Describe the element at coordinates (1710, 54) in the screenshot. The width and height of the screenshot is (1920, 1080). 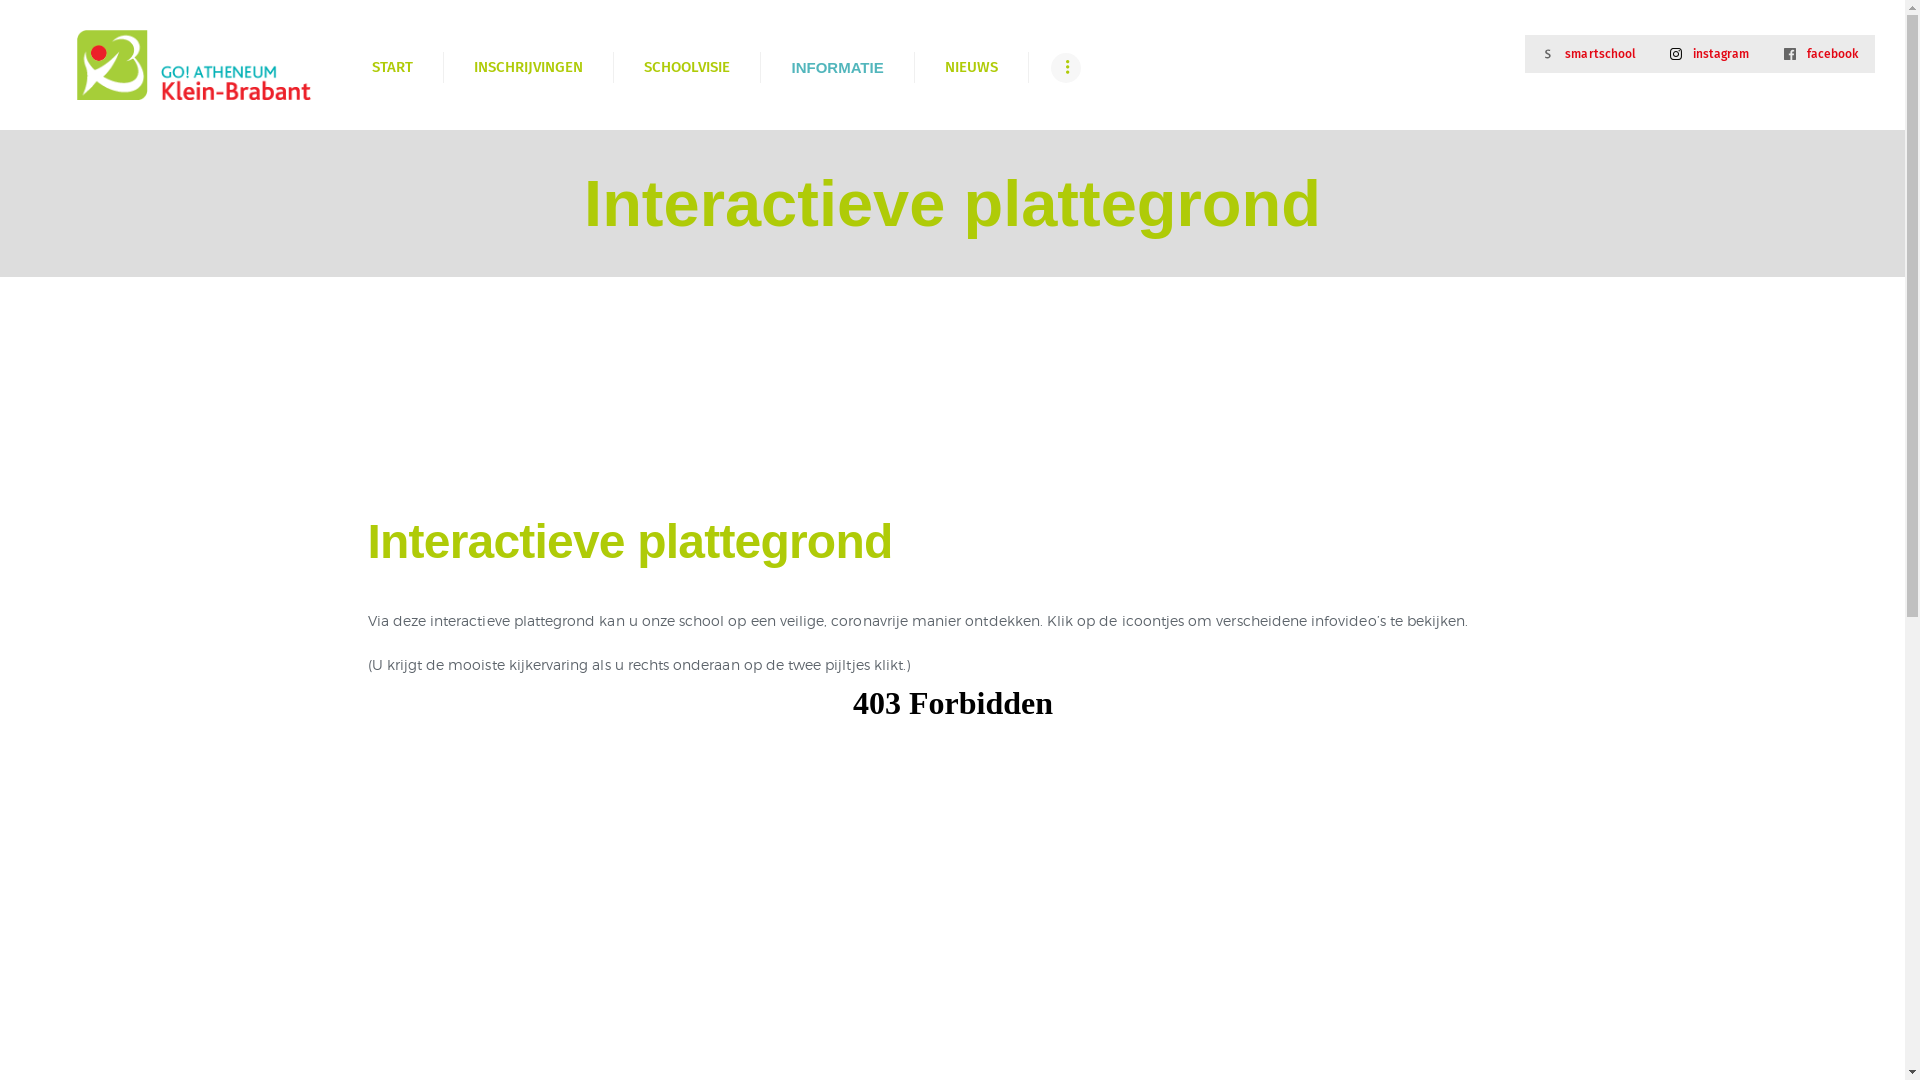
I see `instagram` at that location.